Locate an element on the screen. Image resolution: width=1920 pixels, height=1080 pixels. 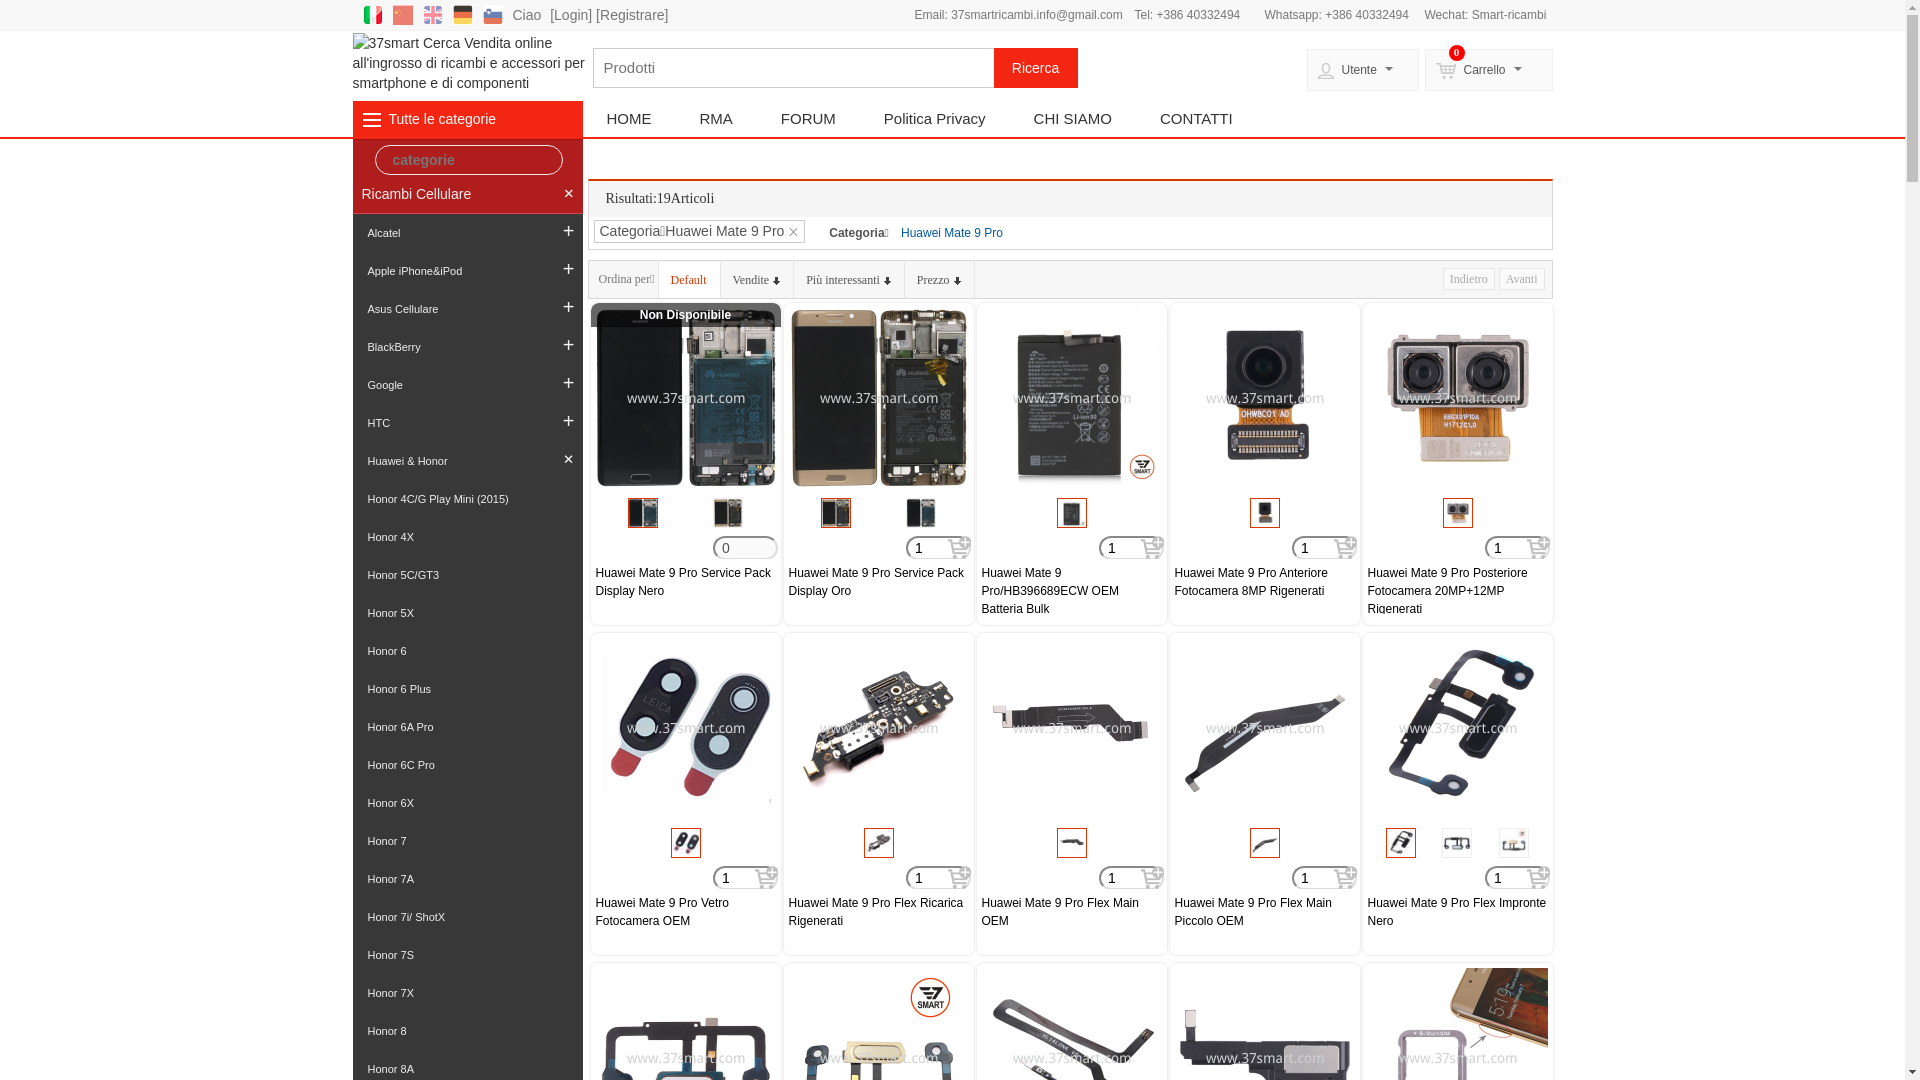
CONTATTI is located at coordinates (1196, 119).